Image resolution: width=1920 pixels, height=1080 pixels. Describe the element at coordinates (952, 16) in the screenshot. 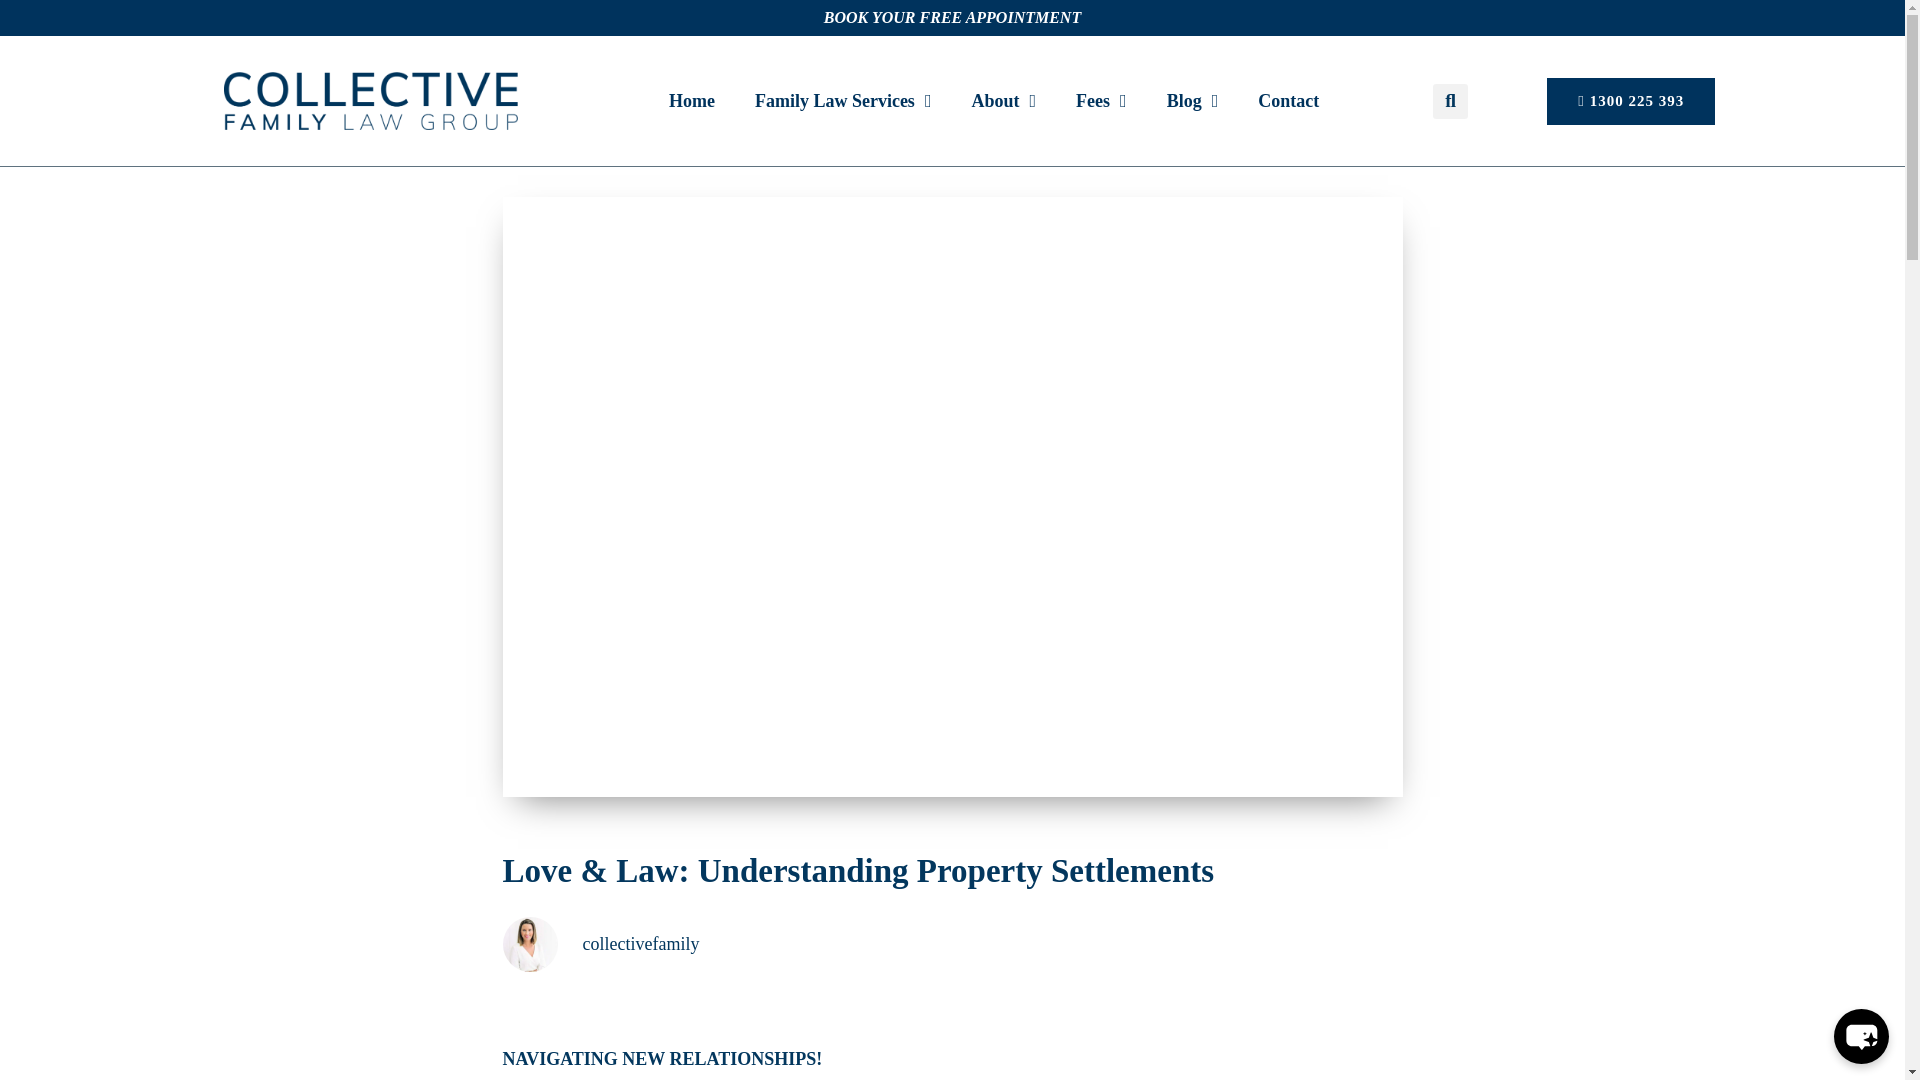

I see `BOOK YOUR FREE APPOINTMENT` at that location.